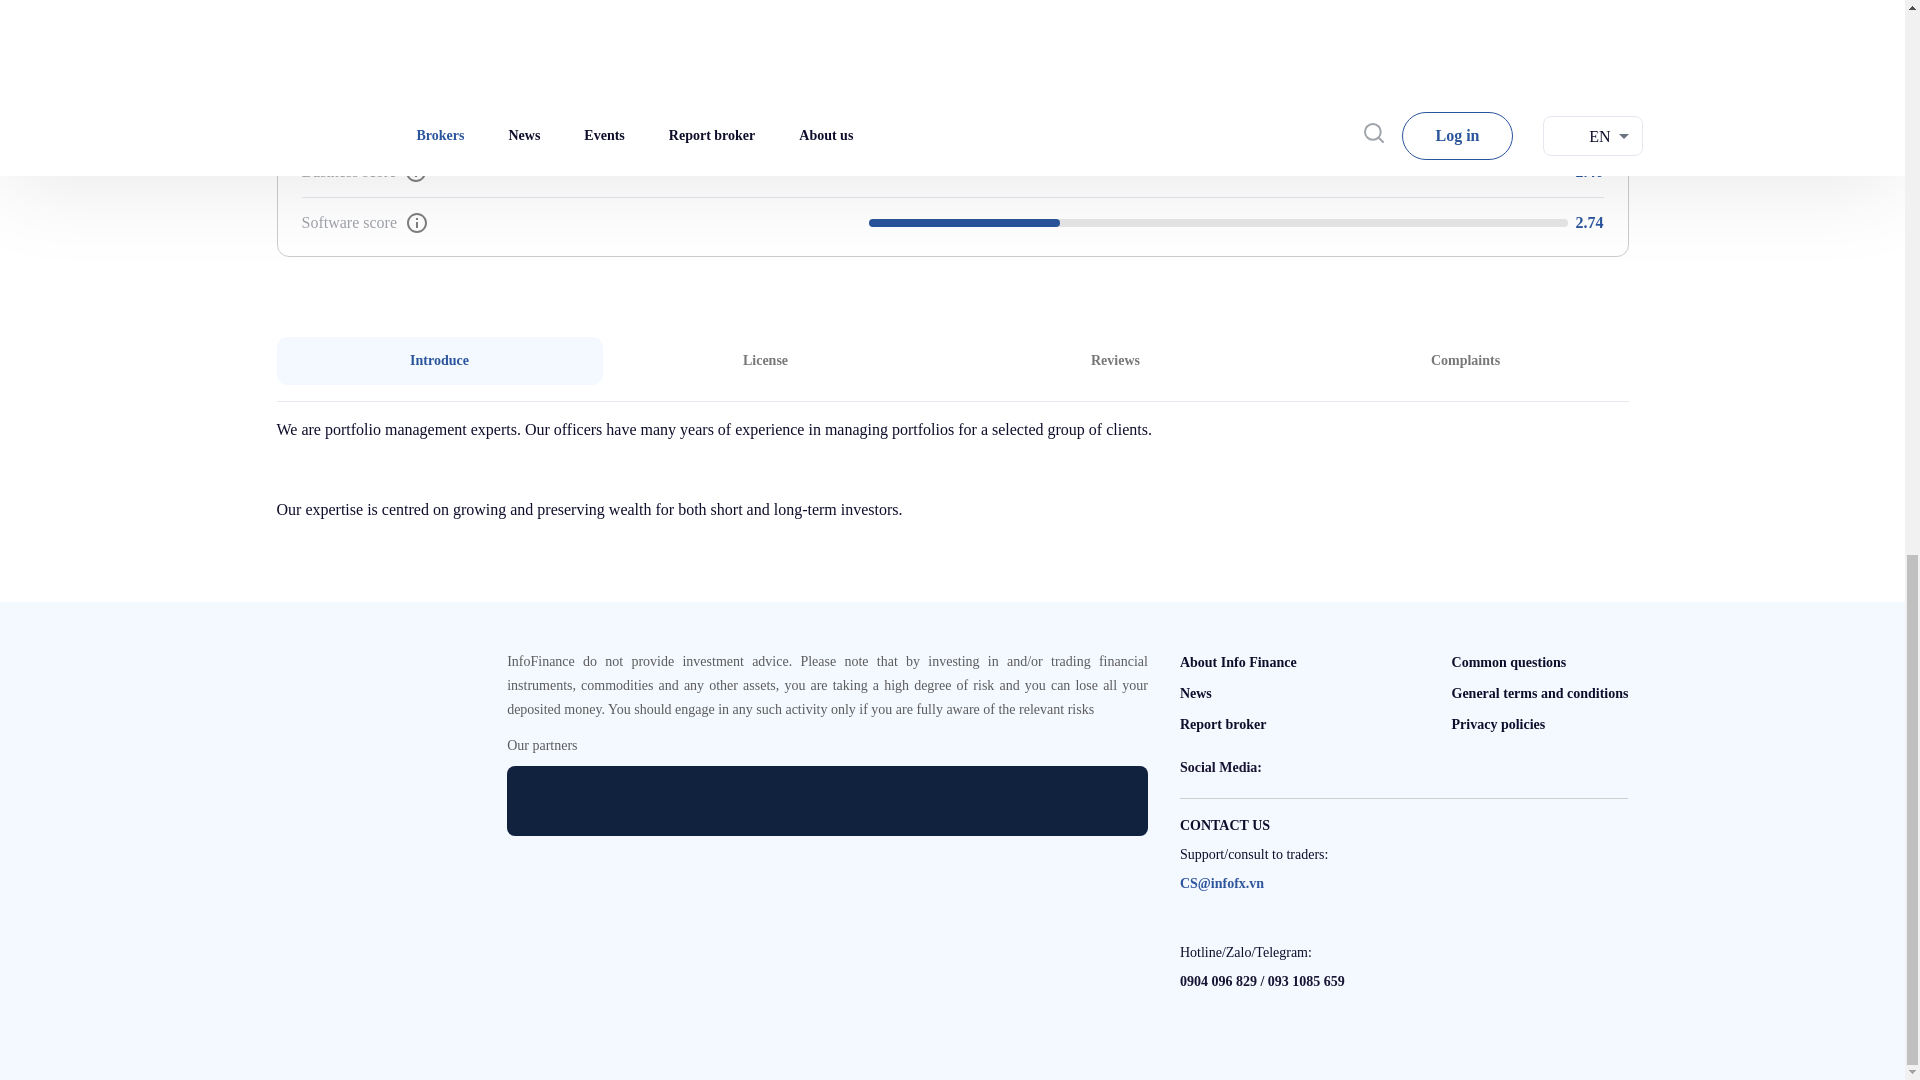  Describe the element at coordinates (439, 360) in the screenshot. I see `Complaints` at that location.